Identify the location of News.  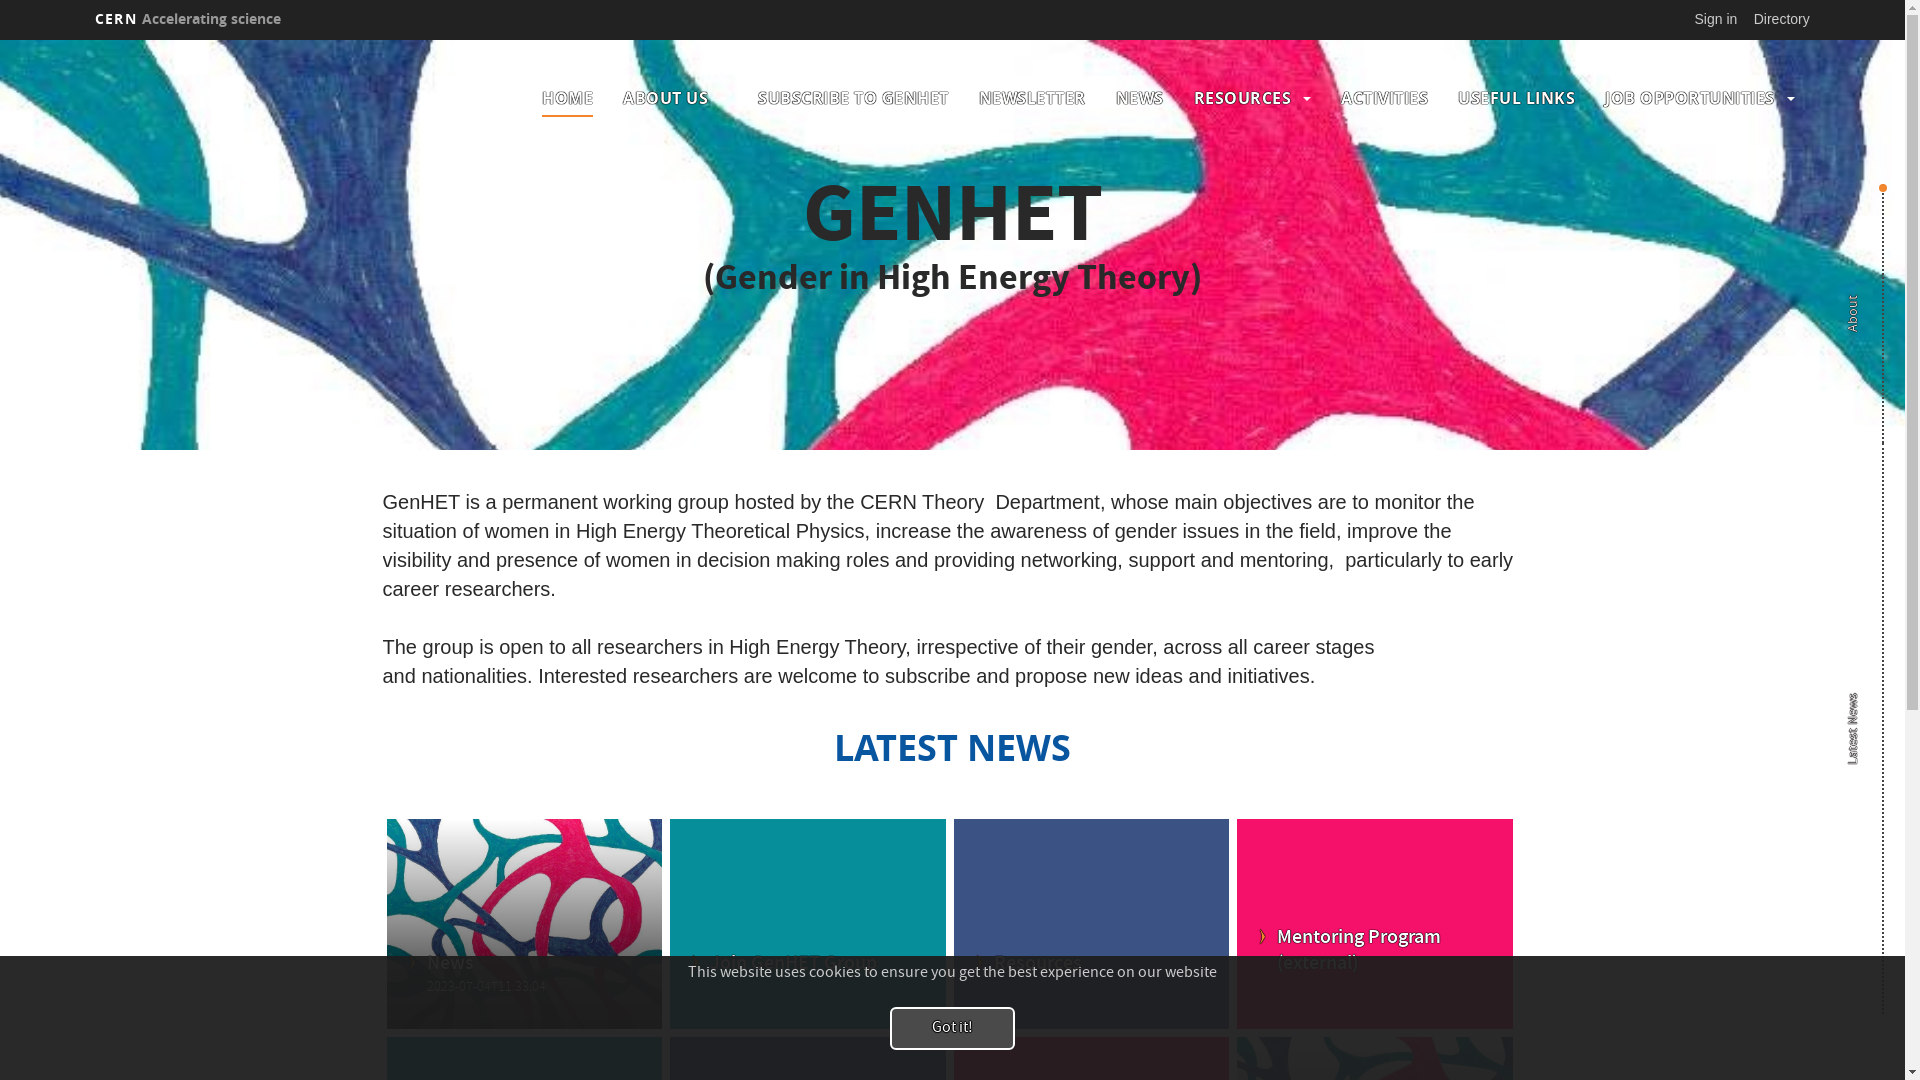
(524, 965).